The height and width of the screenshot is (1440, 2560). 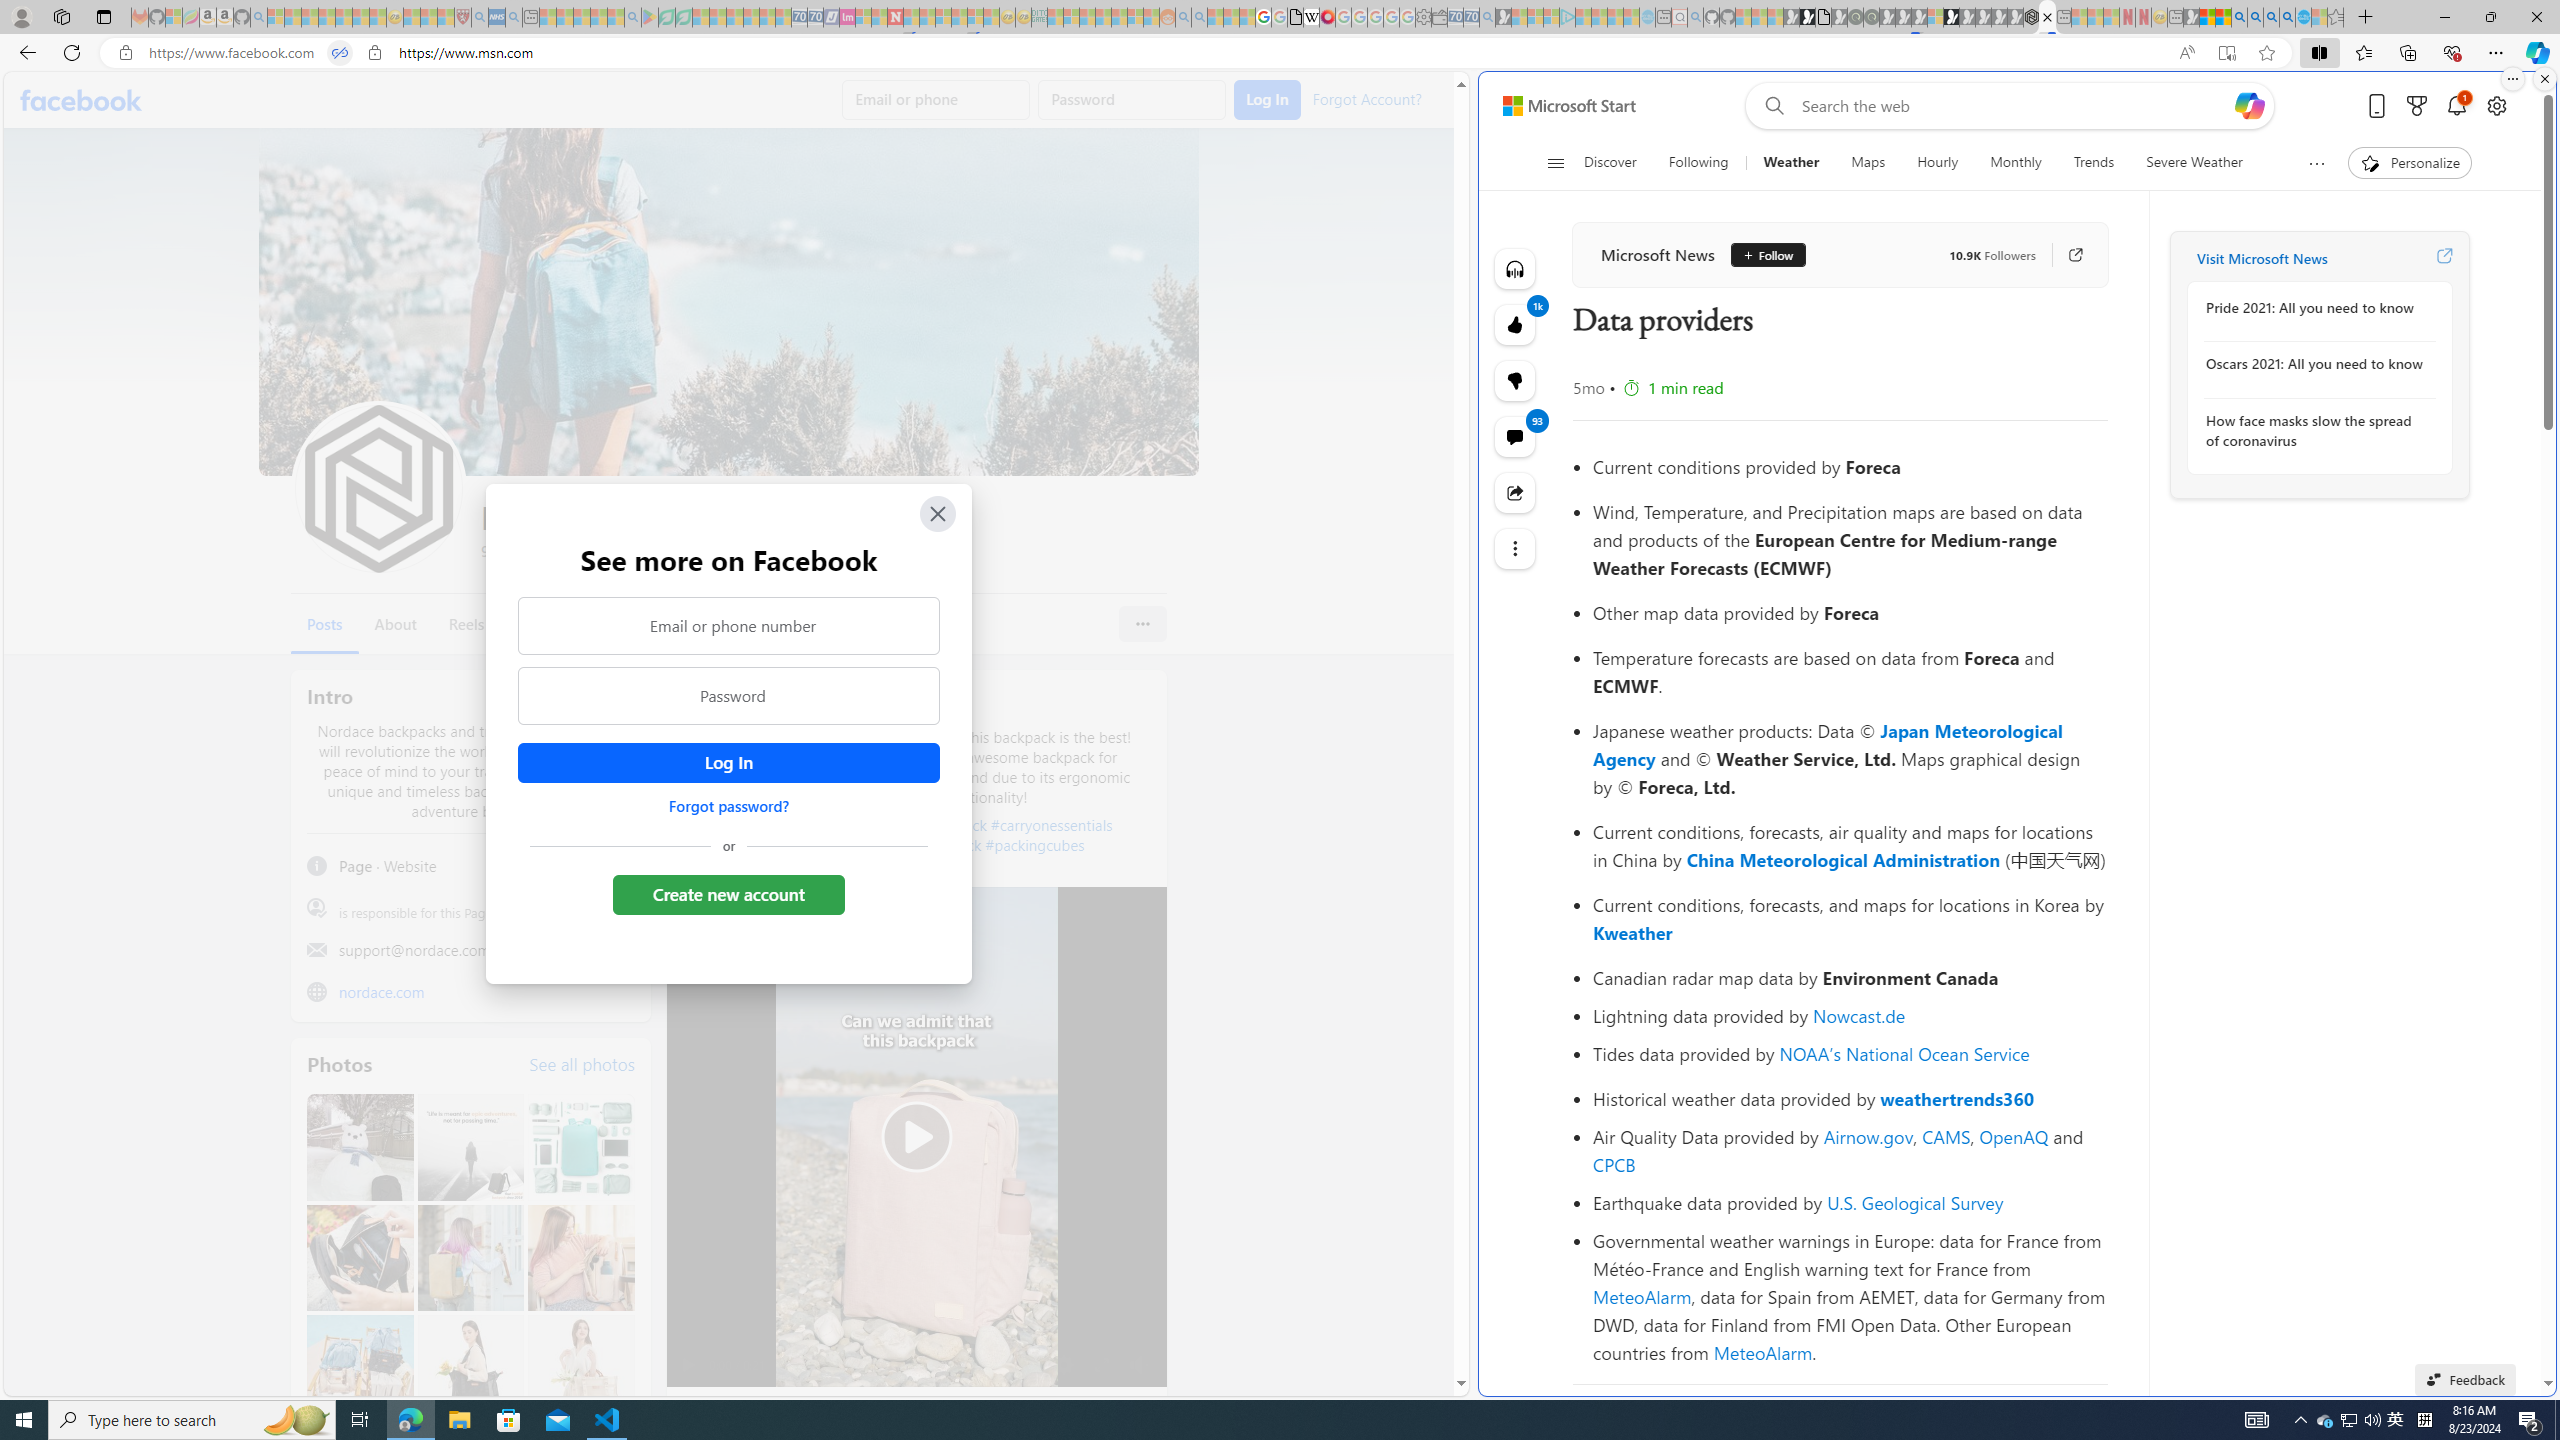 What do you see at coordinates (2544, 79) in the screenshot?
I see `Close split screen.` at bounding box center [2544, 79].